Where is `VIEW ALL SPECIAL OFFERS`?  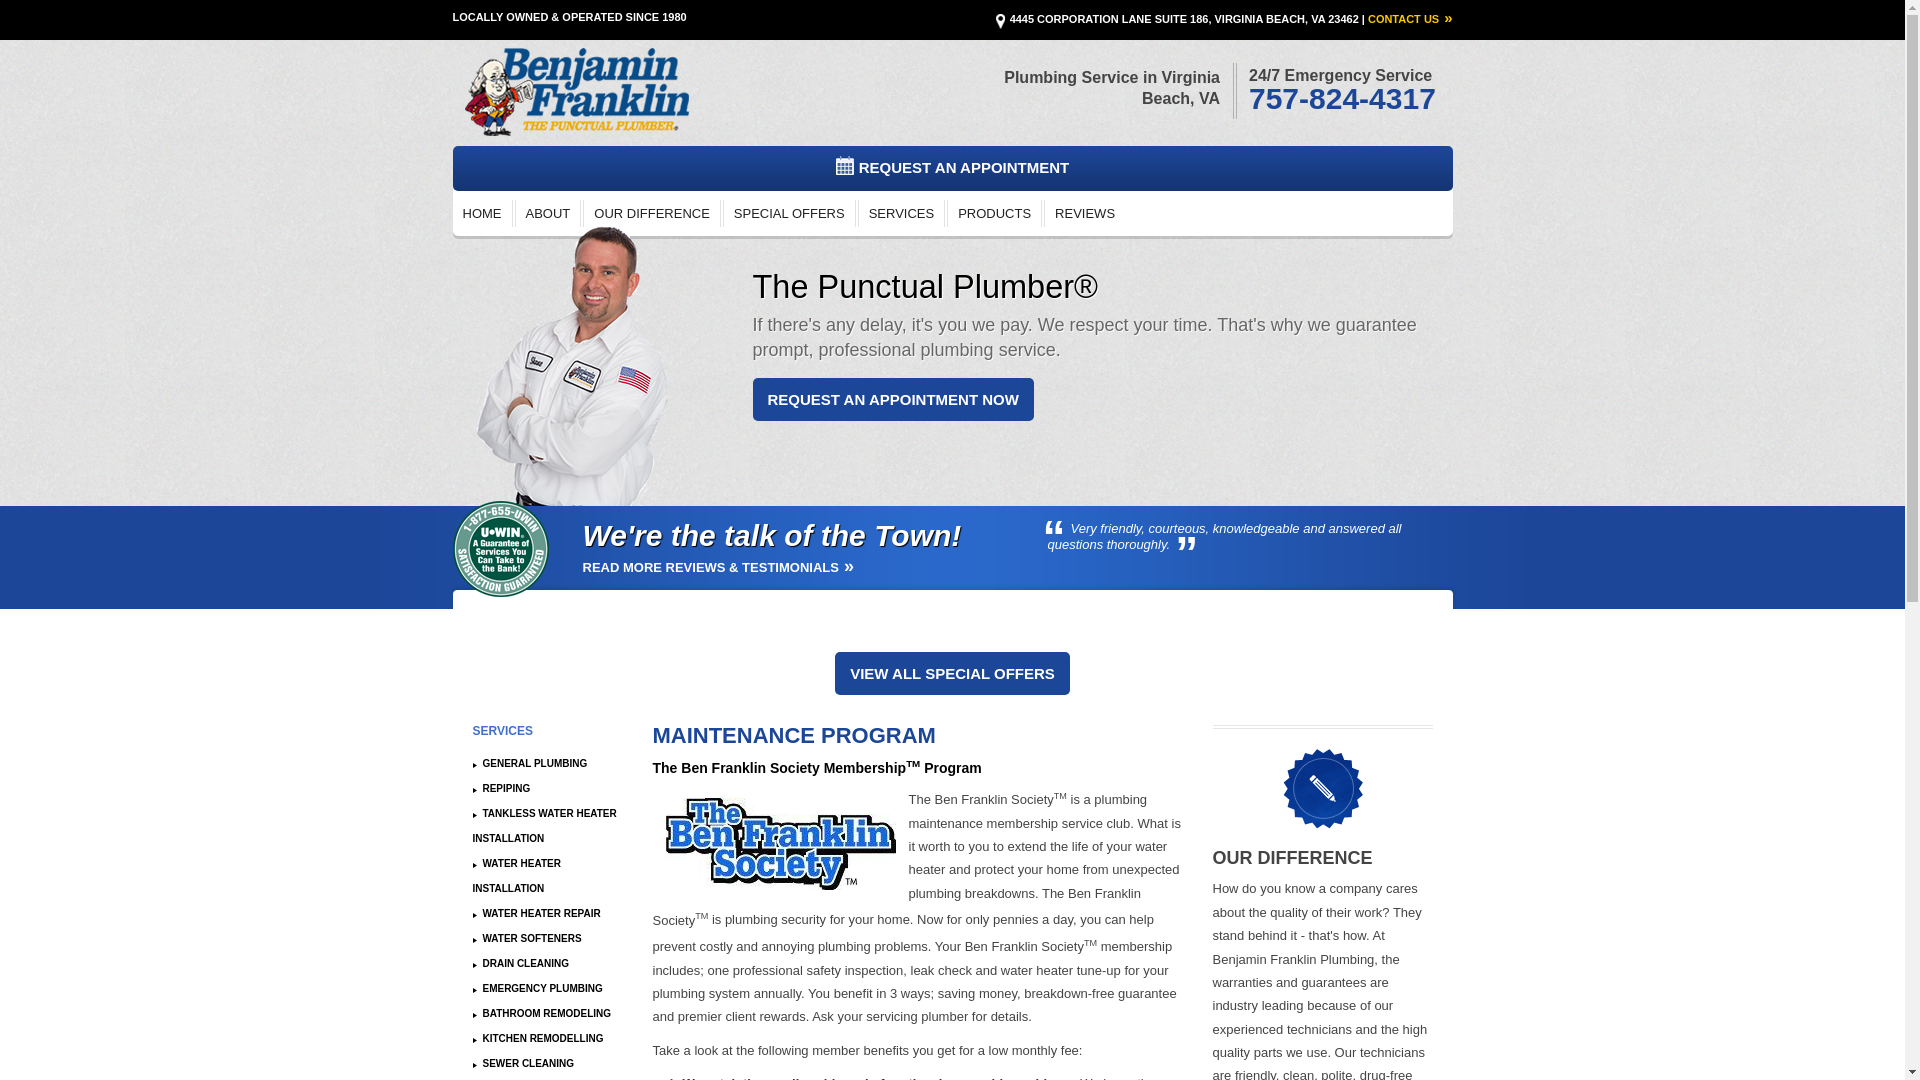 VIEW ALL SPECIAL OFFERS is located at coordinates (952, 674).